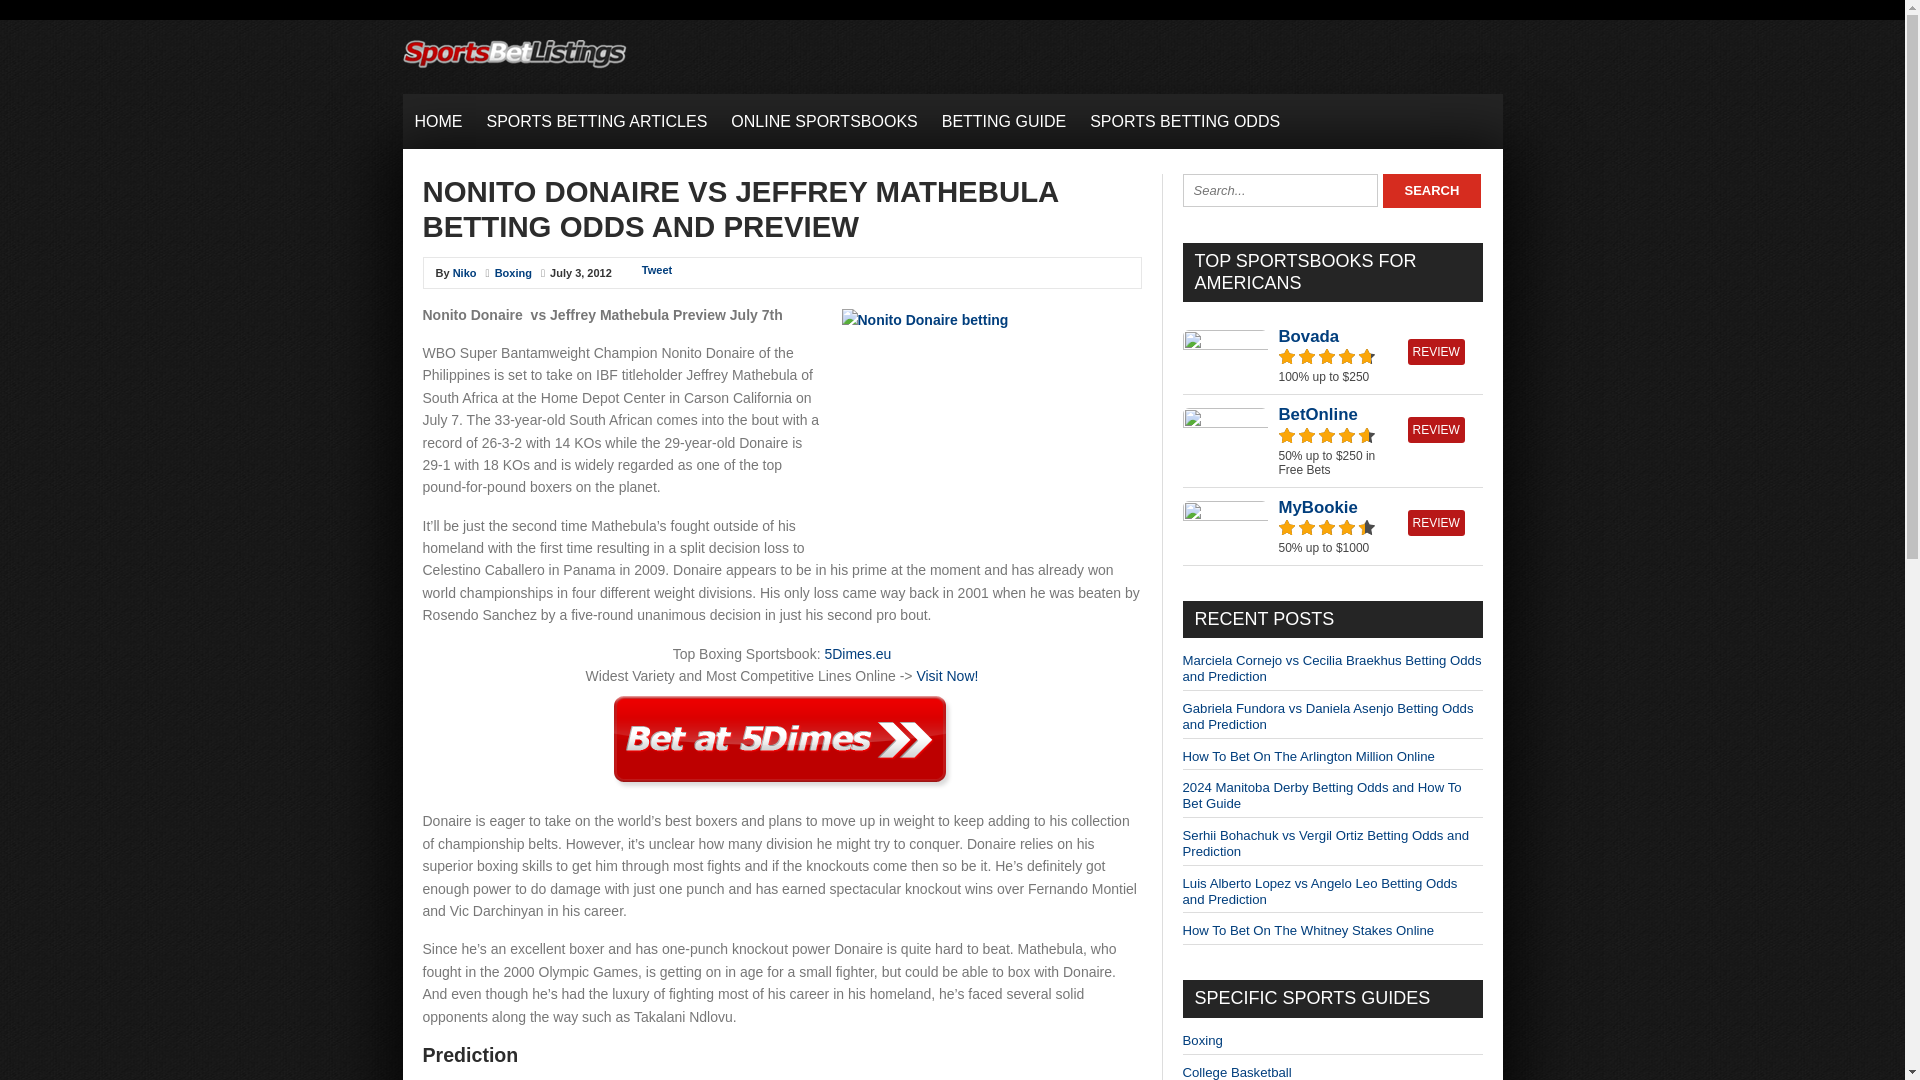 The height and width of the screenshot is (1080, 1920). I want to click on REVIEW, so click(1436, 522).